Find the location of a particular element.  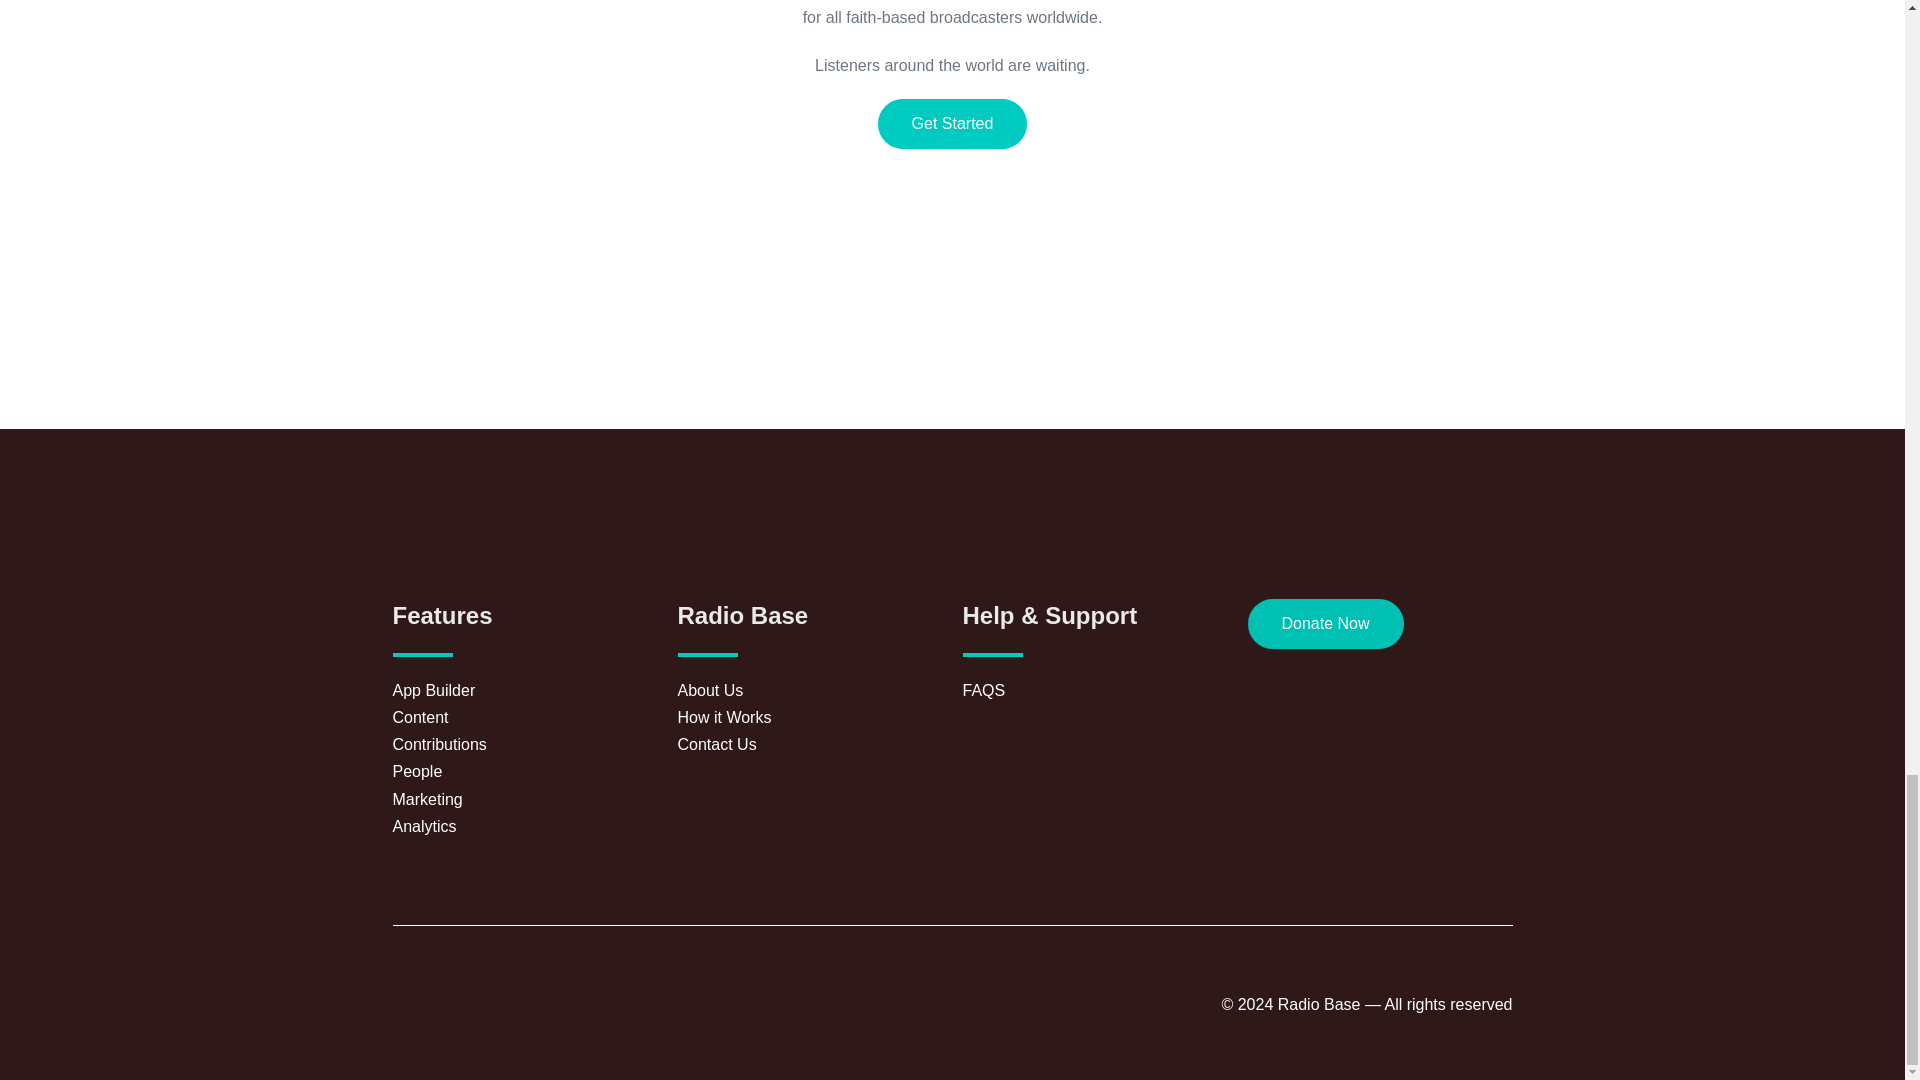

Contributions is located at coordinates (524, 744).